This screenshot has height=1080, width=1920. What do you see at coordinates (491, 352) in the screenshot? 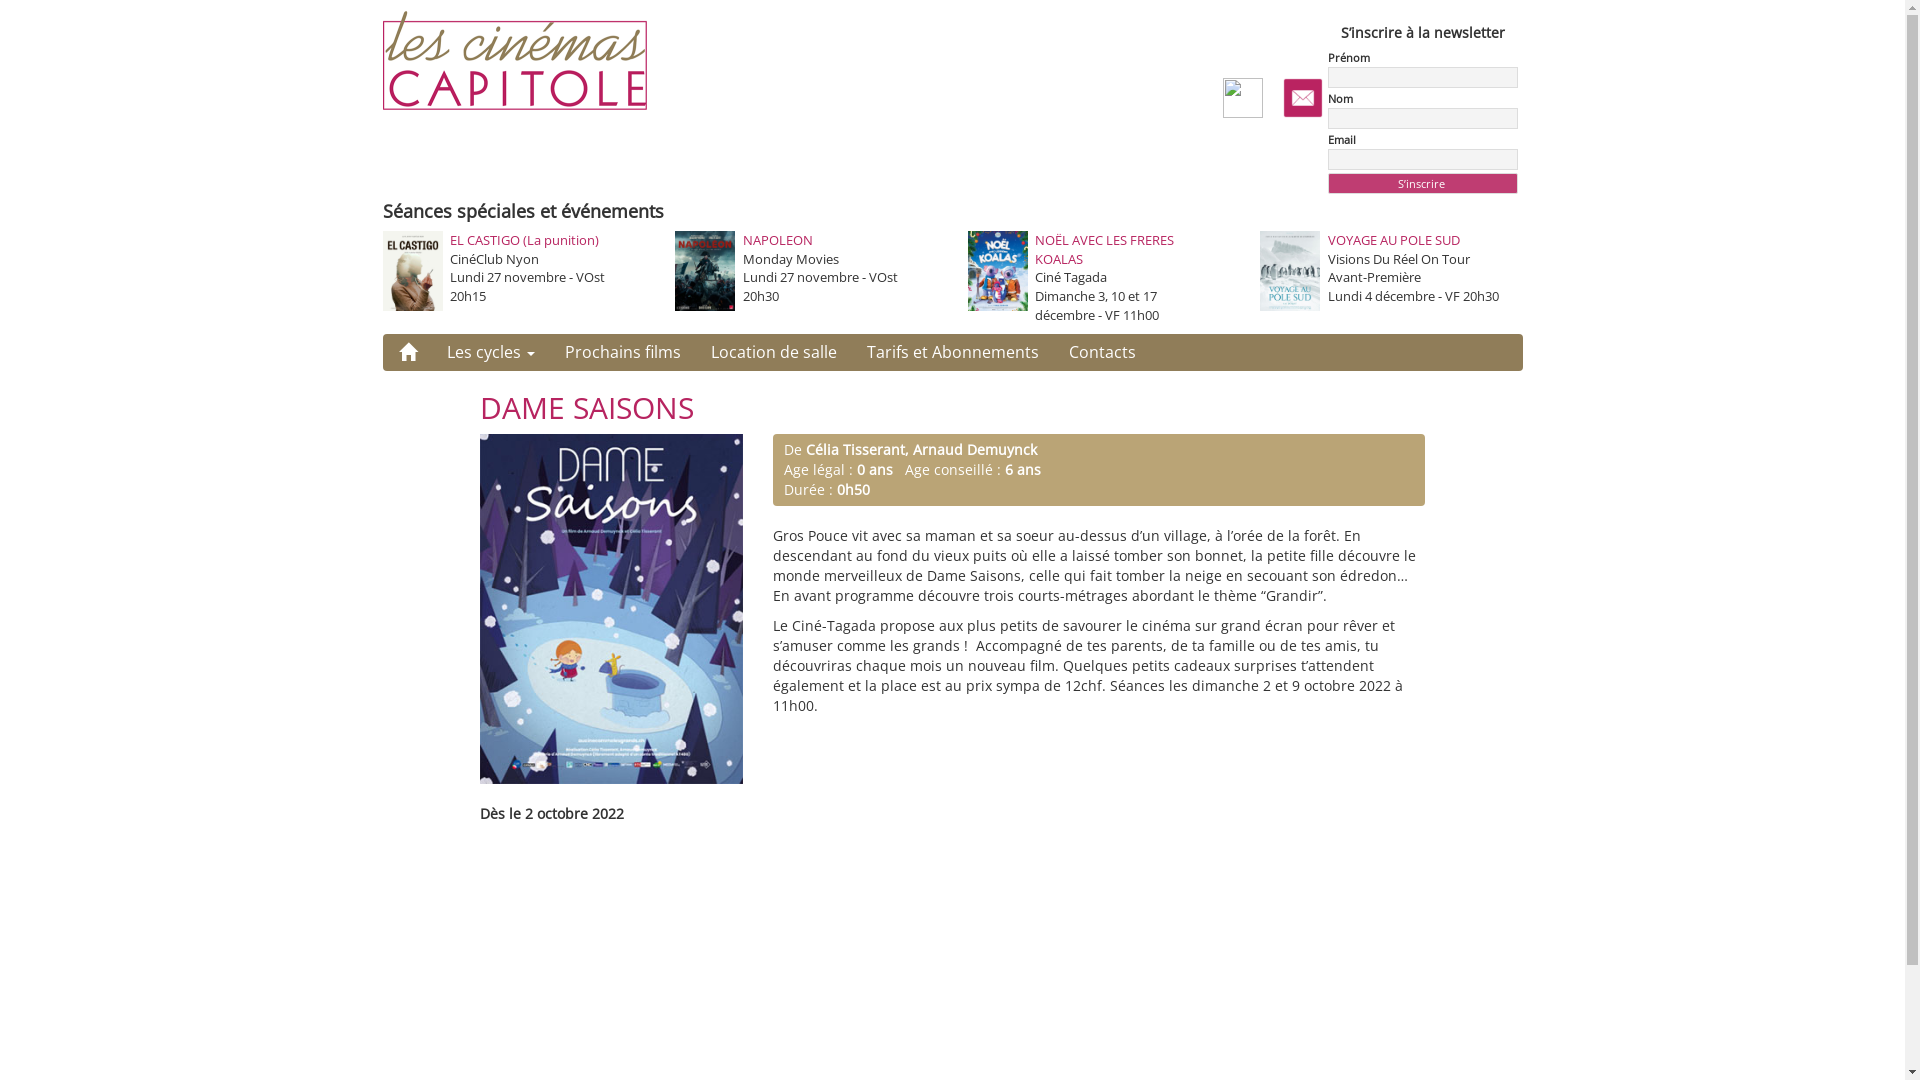
I see `Les cycles` at bounding box center [491, 352].